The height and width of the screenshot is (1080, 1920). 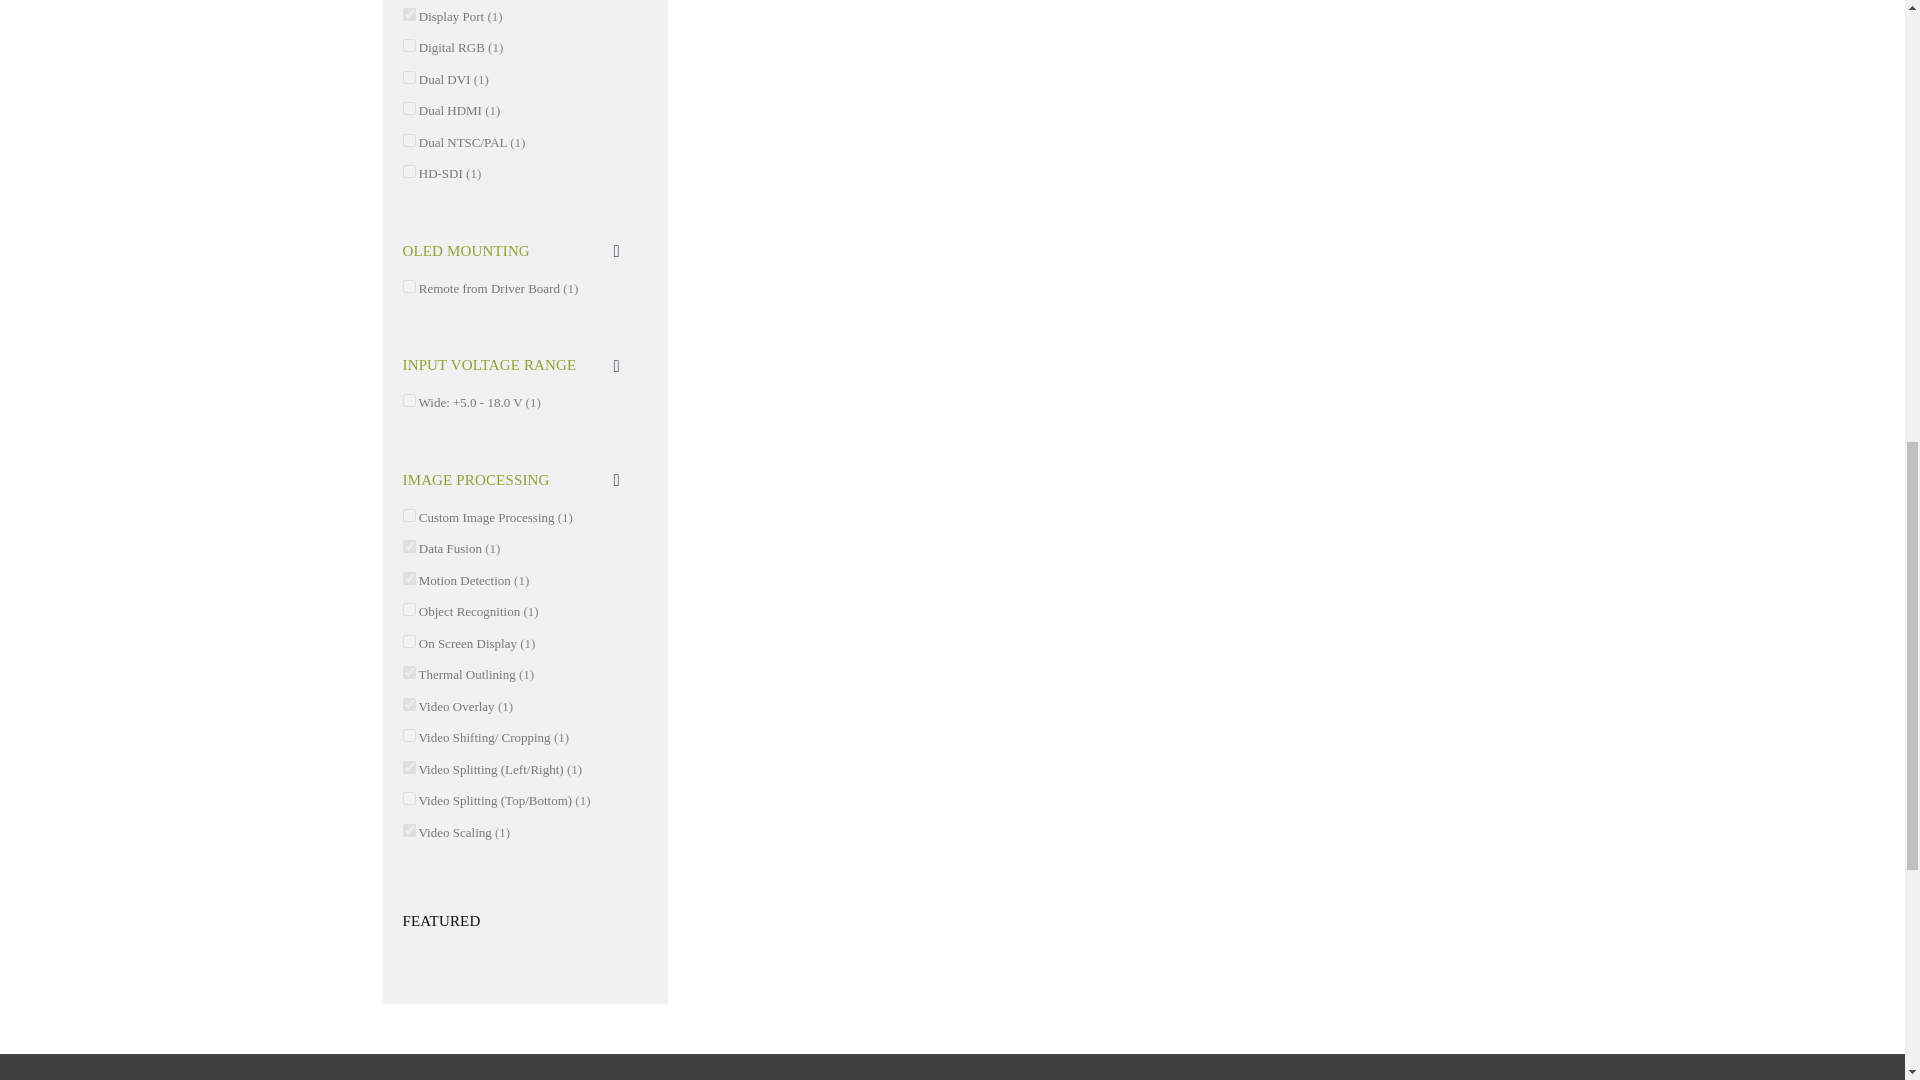 What do you see at coordinates (408, 400) in the screenshot?
I see `on` at bounding box center [408, 400].